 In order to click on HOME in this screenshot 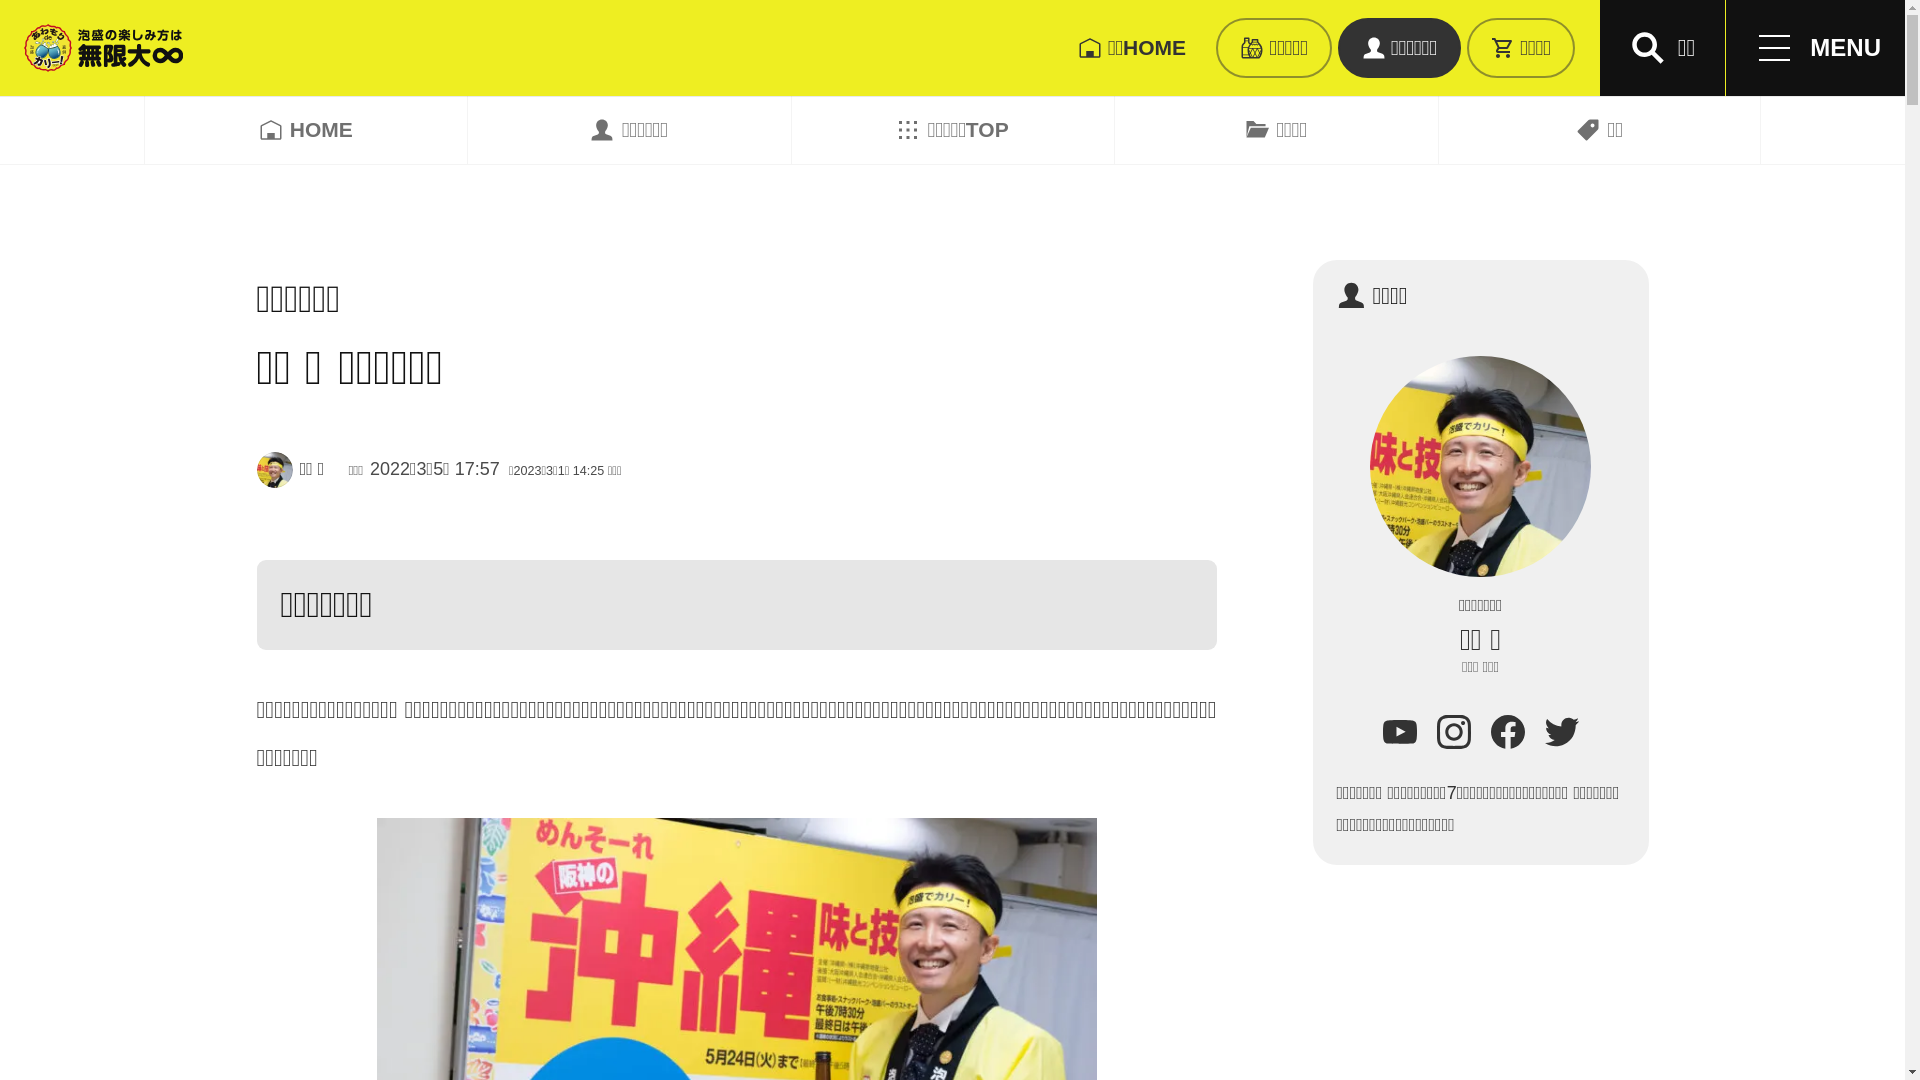, I will do `click(306, 130)`.